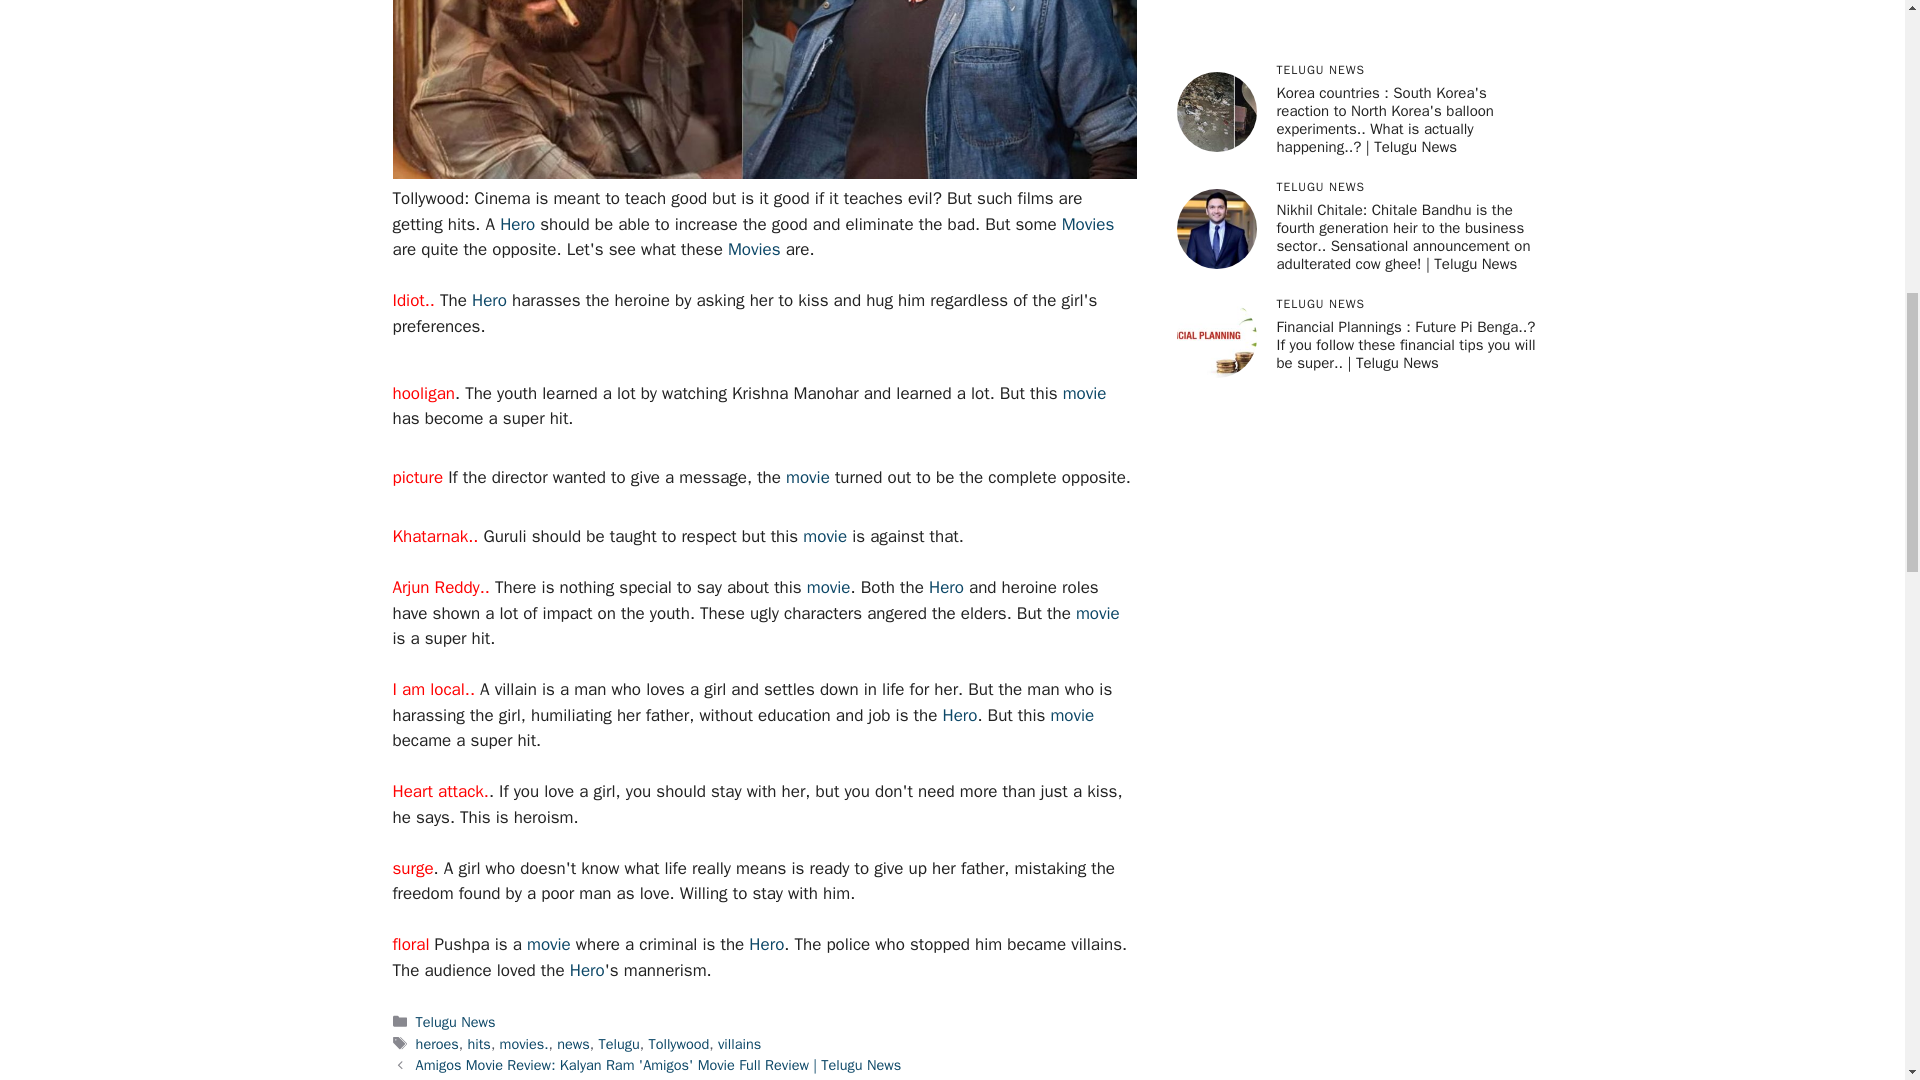 This screenshot has width=1920, height=1080. What do you see at coordinates (1088, 224) in the screenshot?
I see `Movies` at bounding box center [1088, 224].